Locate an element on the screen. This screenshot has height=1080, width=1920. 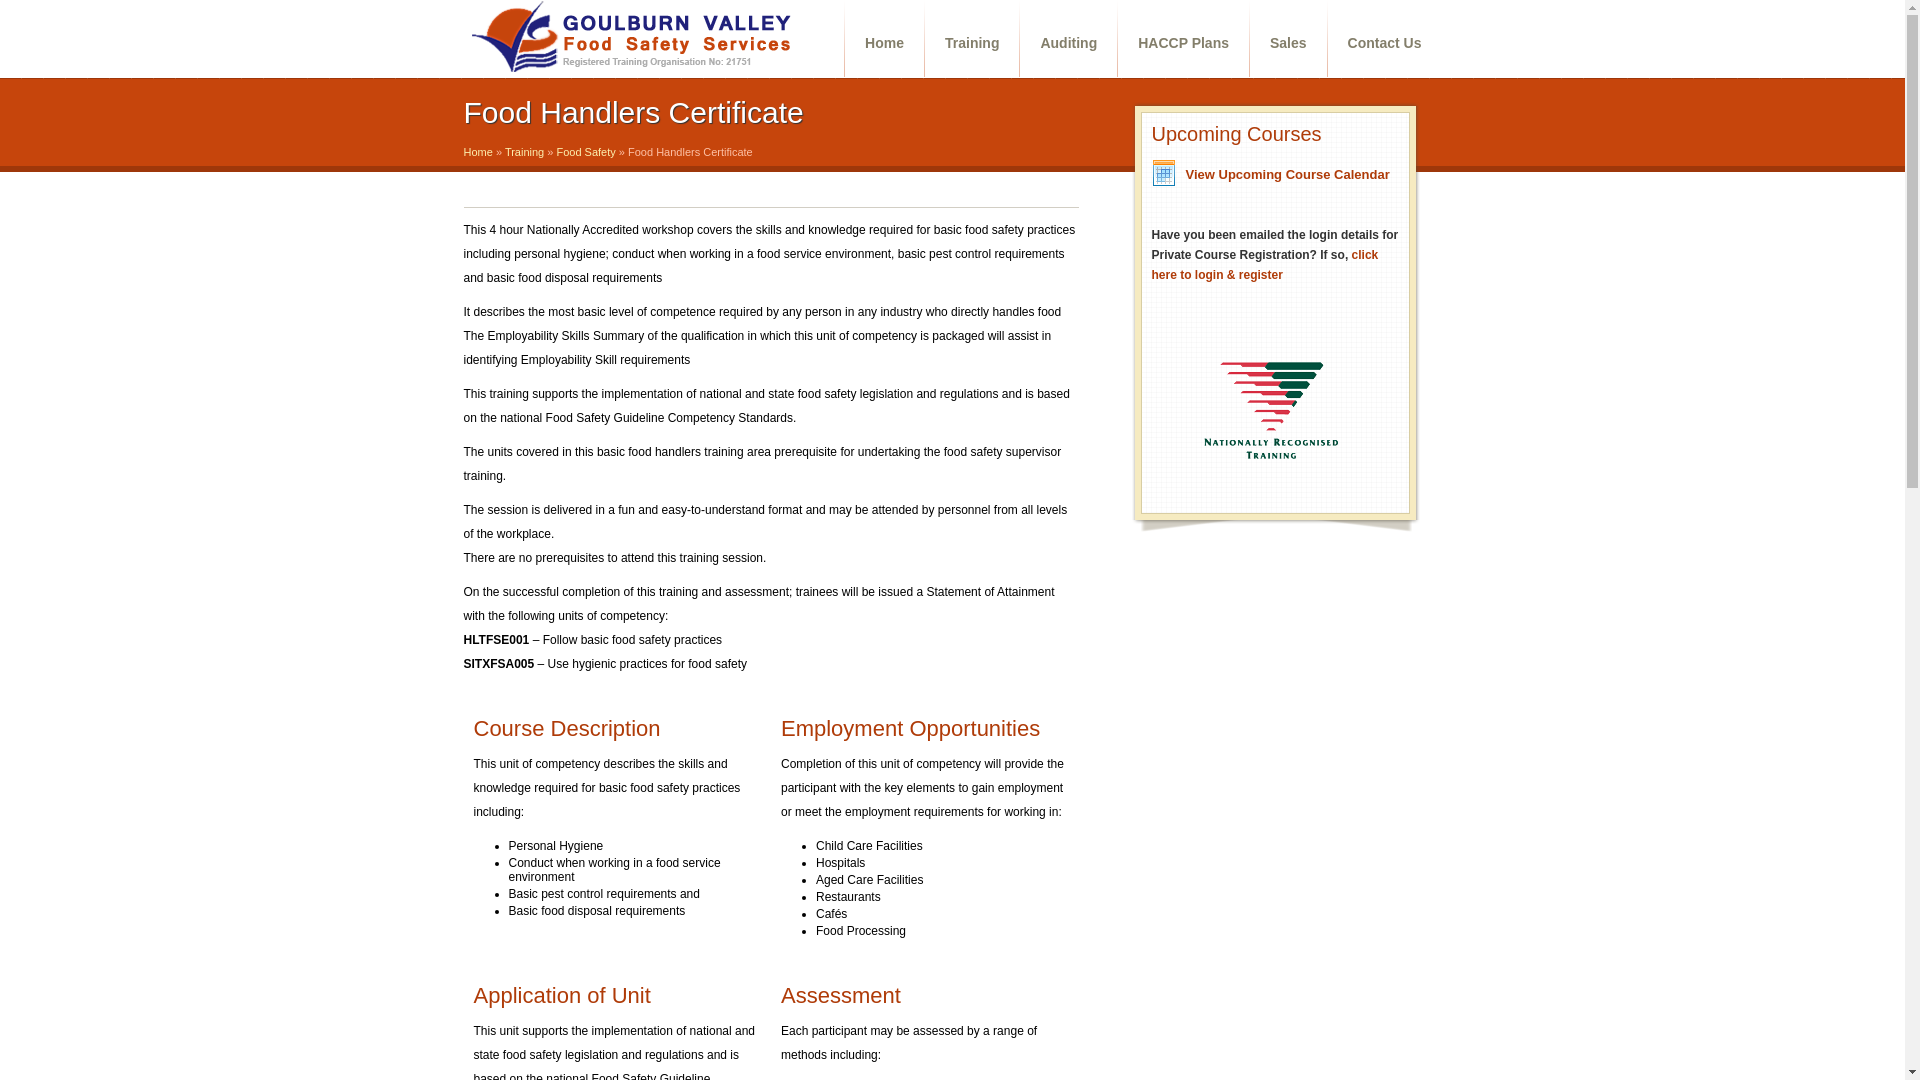
Home is located at coordinates (478, 152).